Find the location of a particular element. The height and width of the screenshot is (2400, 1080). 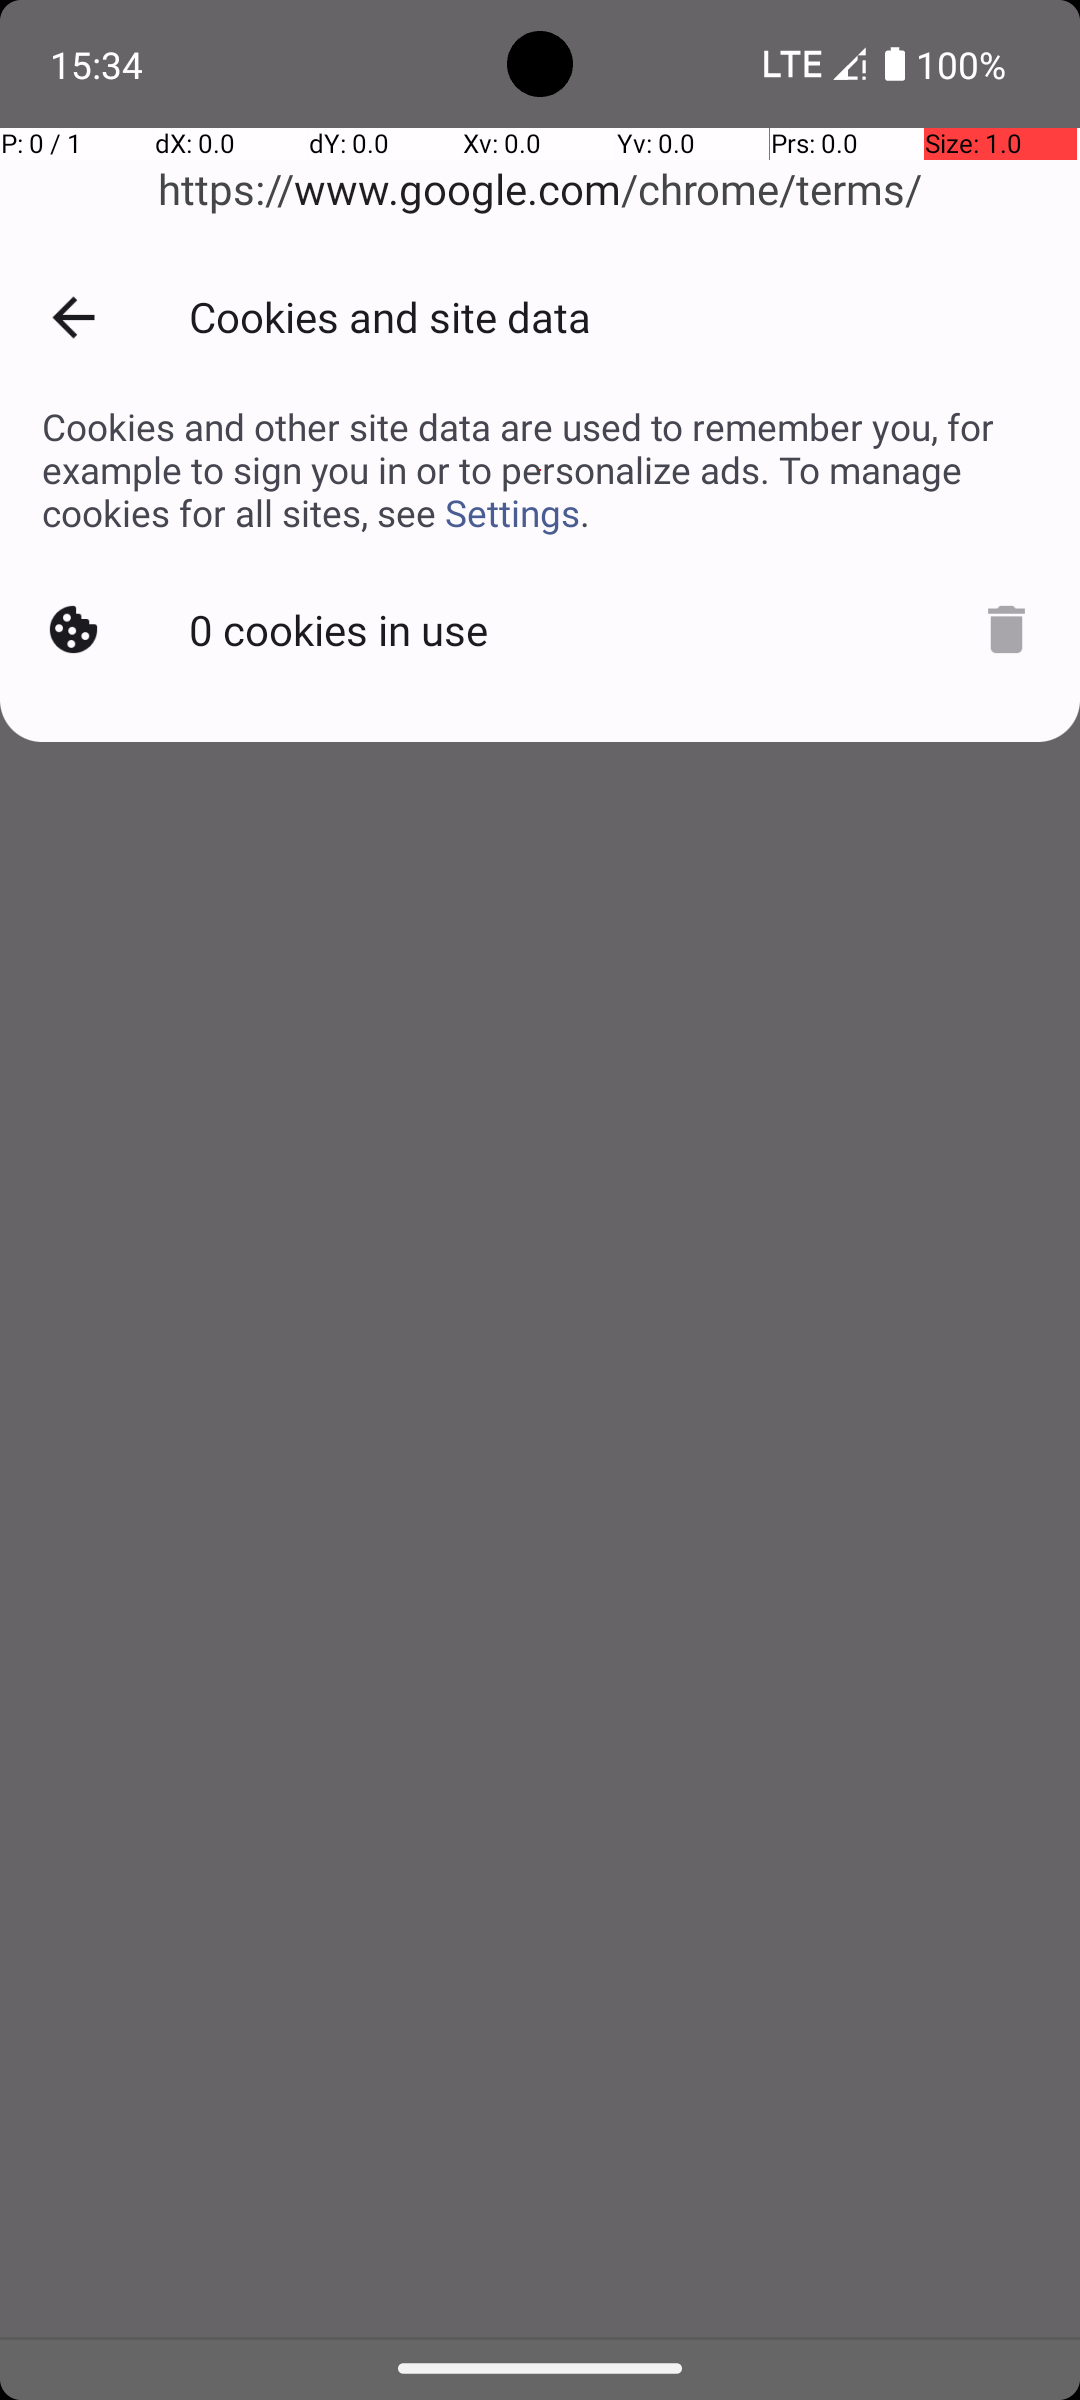

Cookies and other site data are used to remember you, for example to sign you in or to personalize ads. To manage cookies for all sites, see Settings. is located at coordinates (540, 470).